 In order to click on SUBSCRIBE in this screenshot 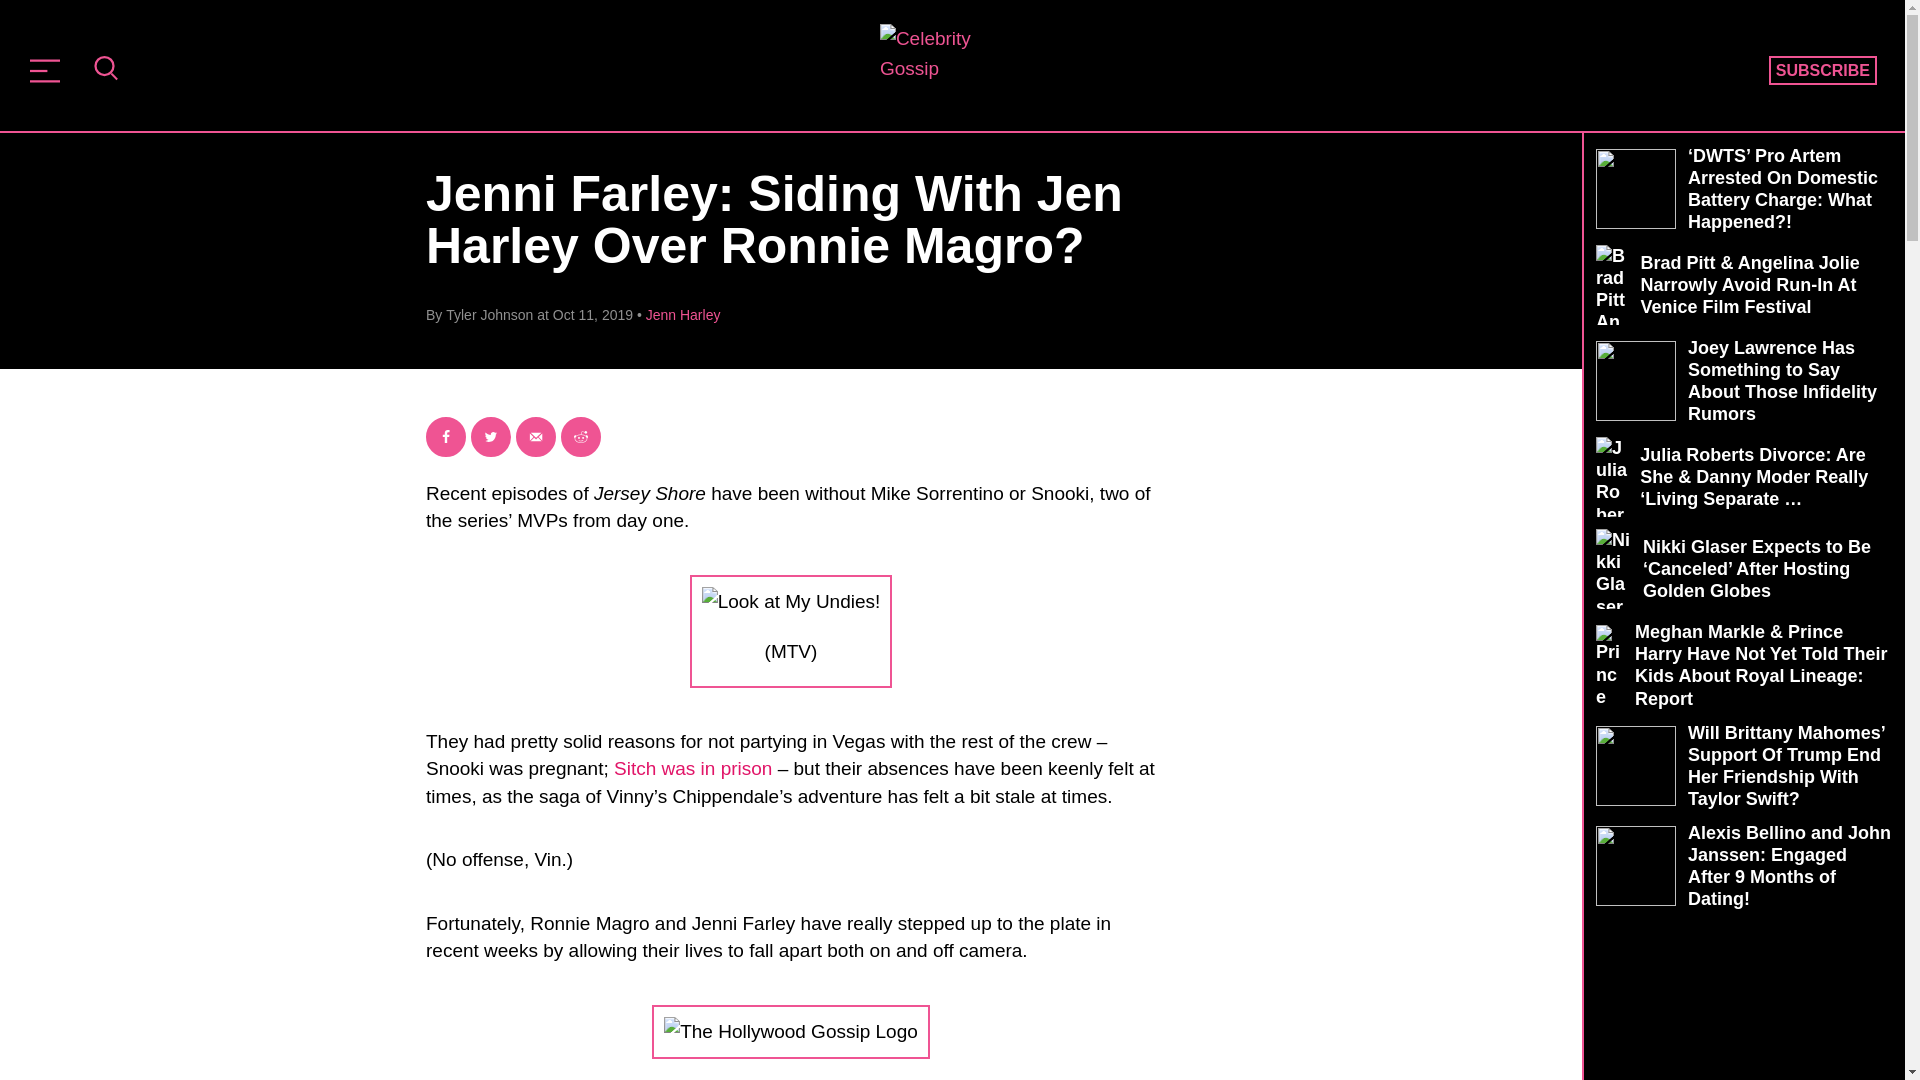, I will do `click(1822, 71)`.